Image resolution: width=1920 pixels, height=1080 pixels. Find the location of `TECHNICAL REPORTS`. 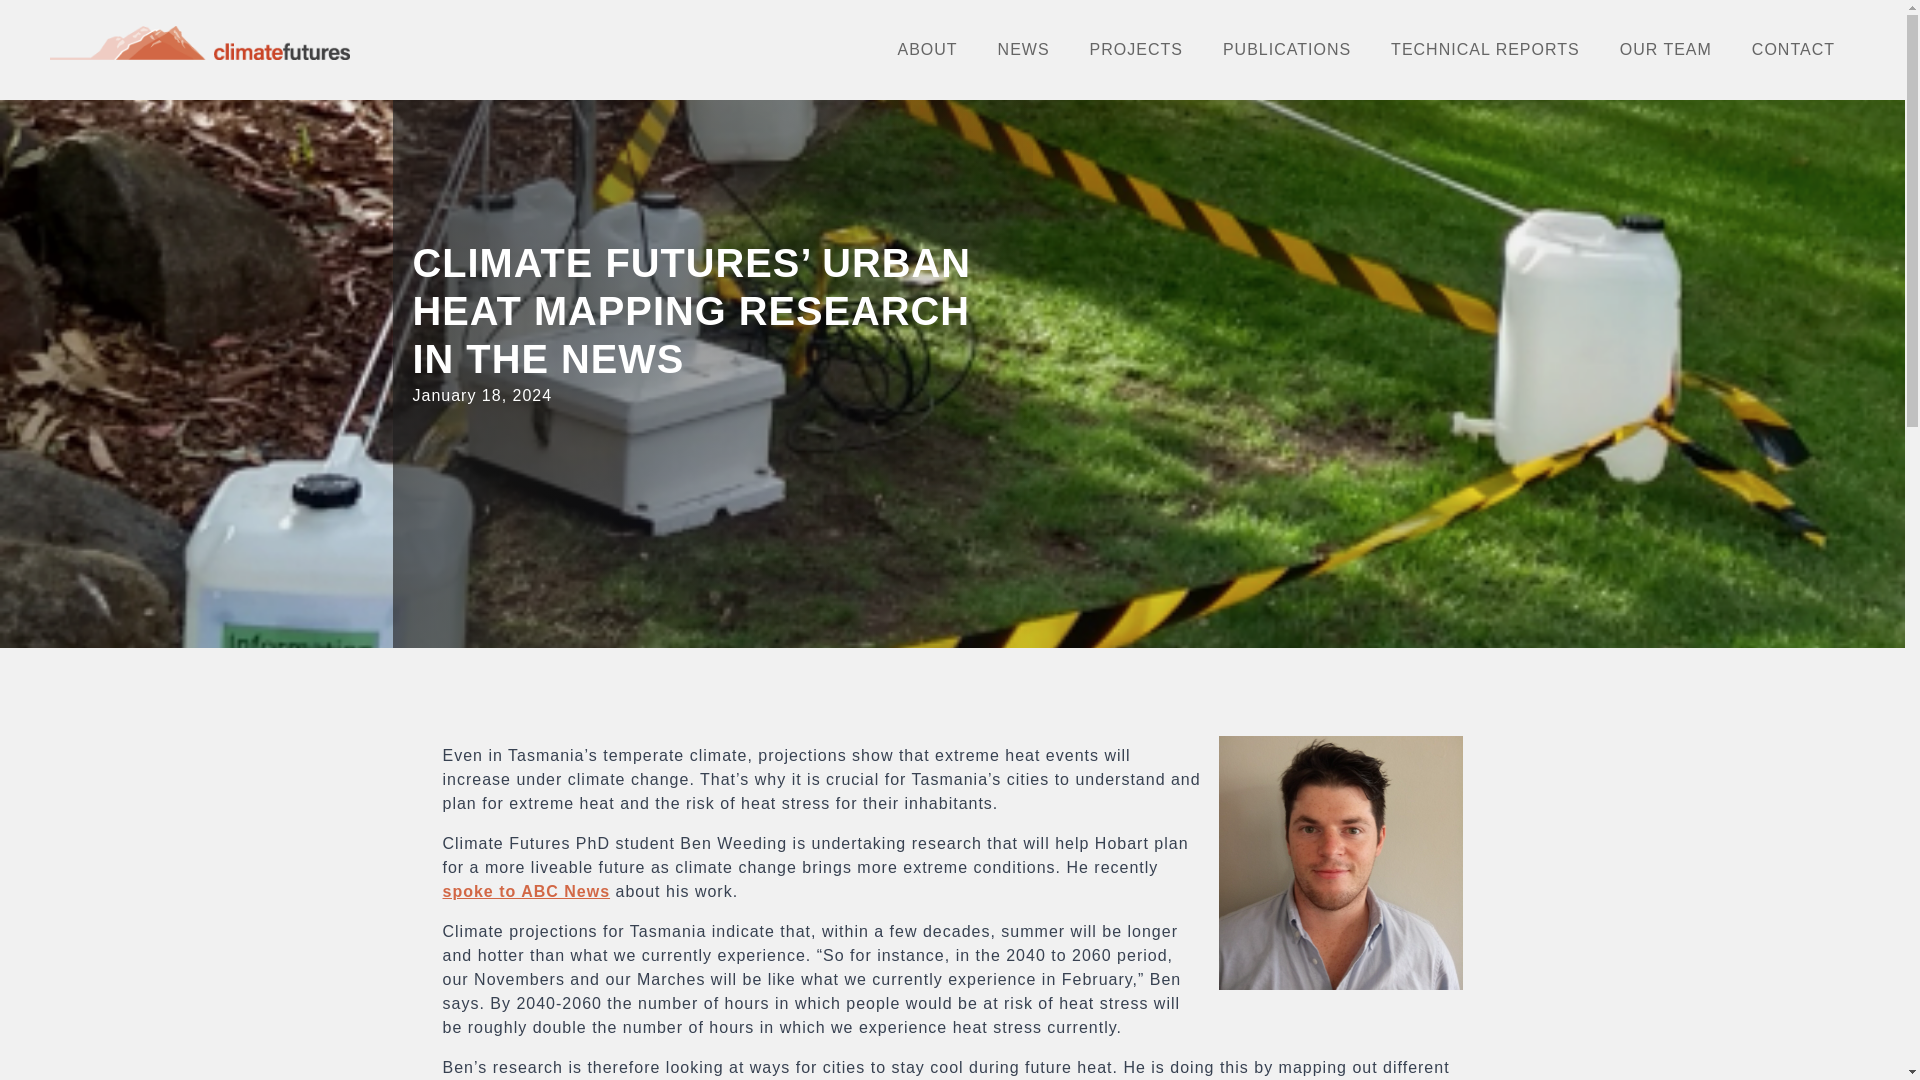

TECHNICAL REPORTS is located at coordinates (1484, 49).